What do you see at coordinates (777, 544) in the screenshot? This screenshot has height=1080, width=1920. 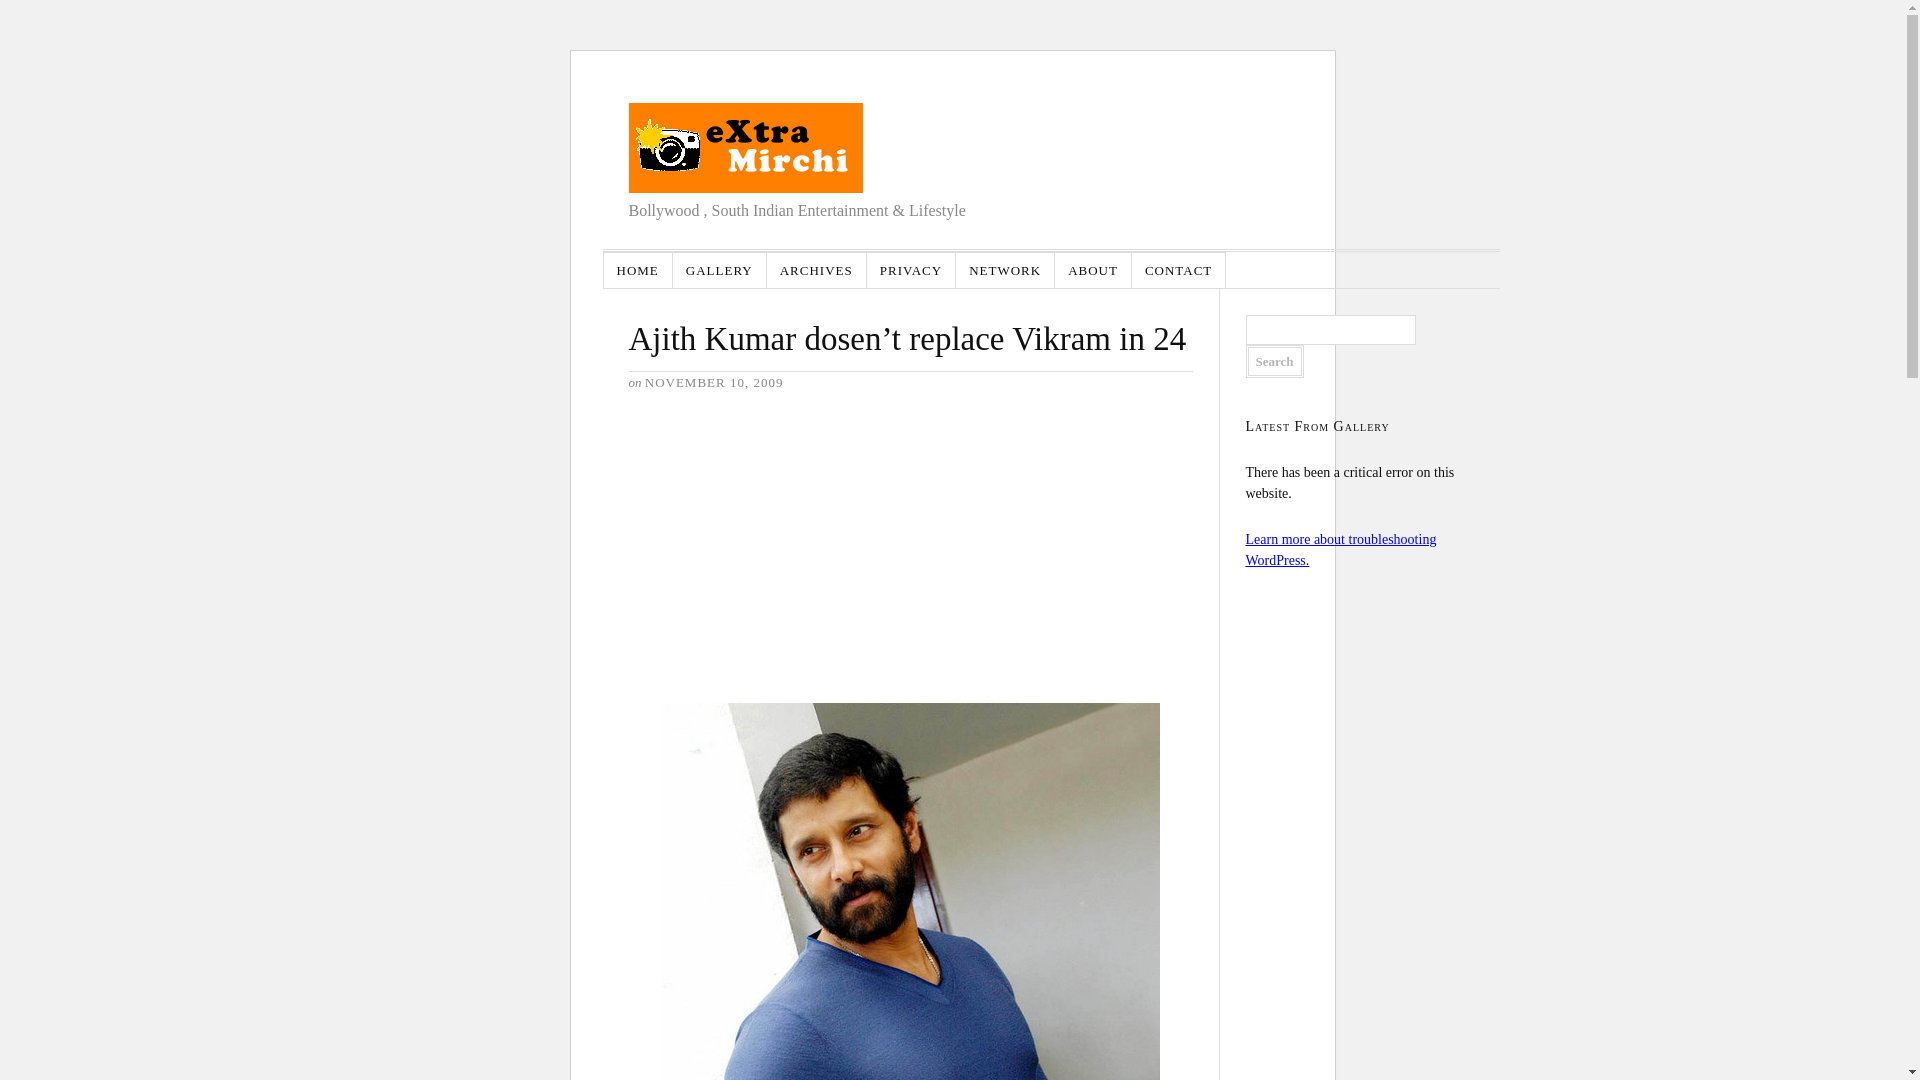 I see `Advertisement` at bounding box center [777, 544].